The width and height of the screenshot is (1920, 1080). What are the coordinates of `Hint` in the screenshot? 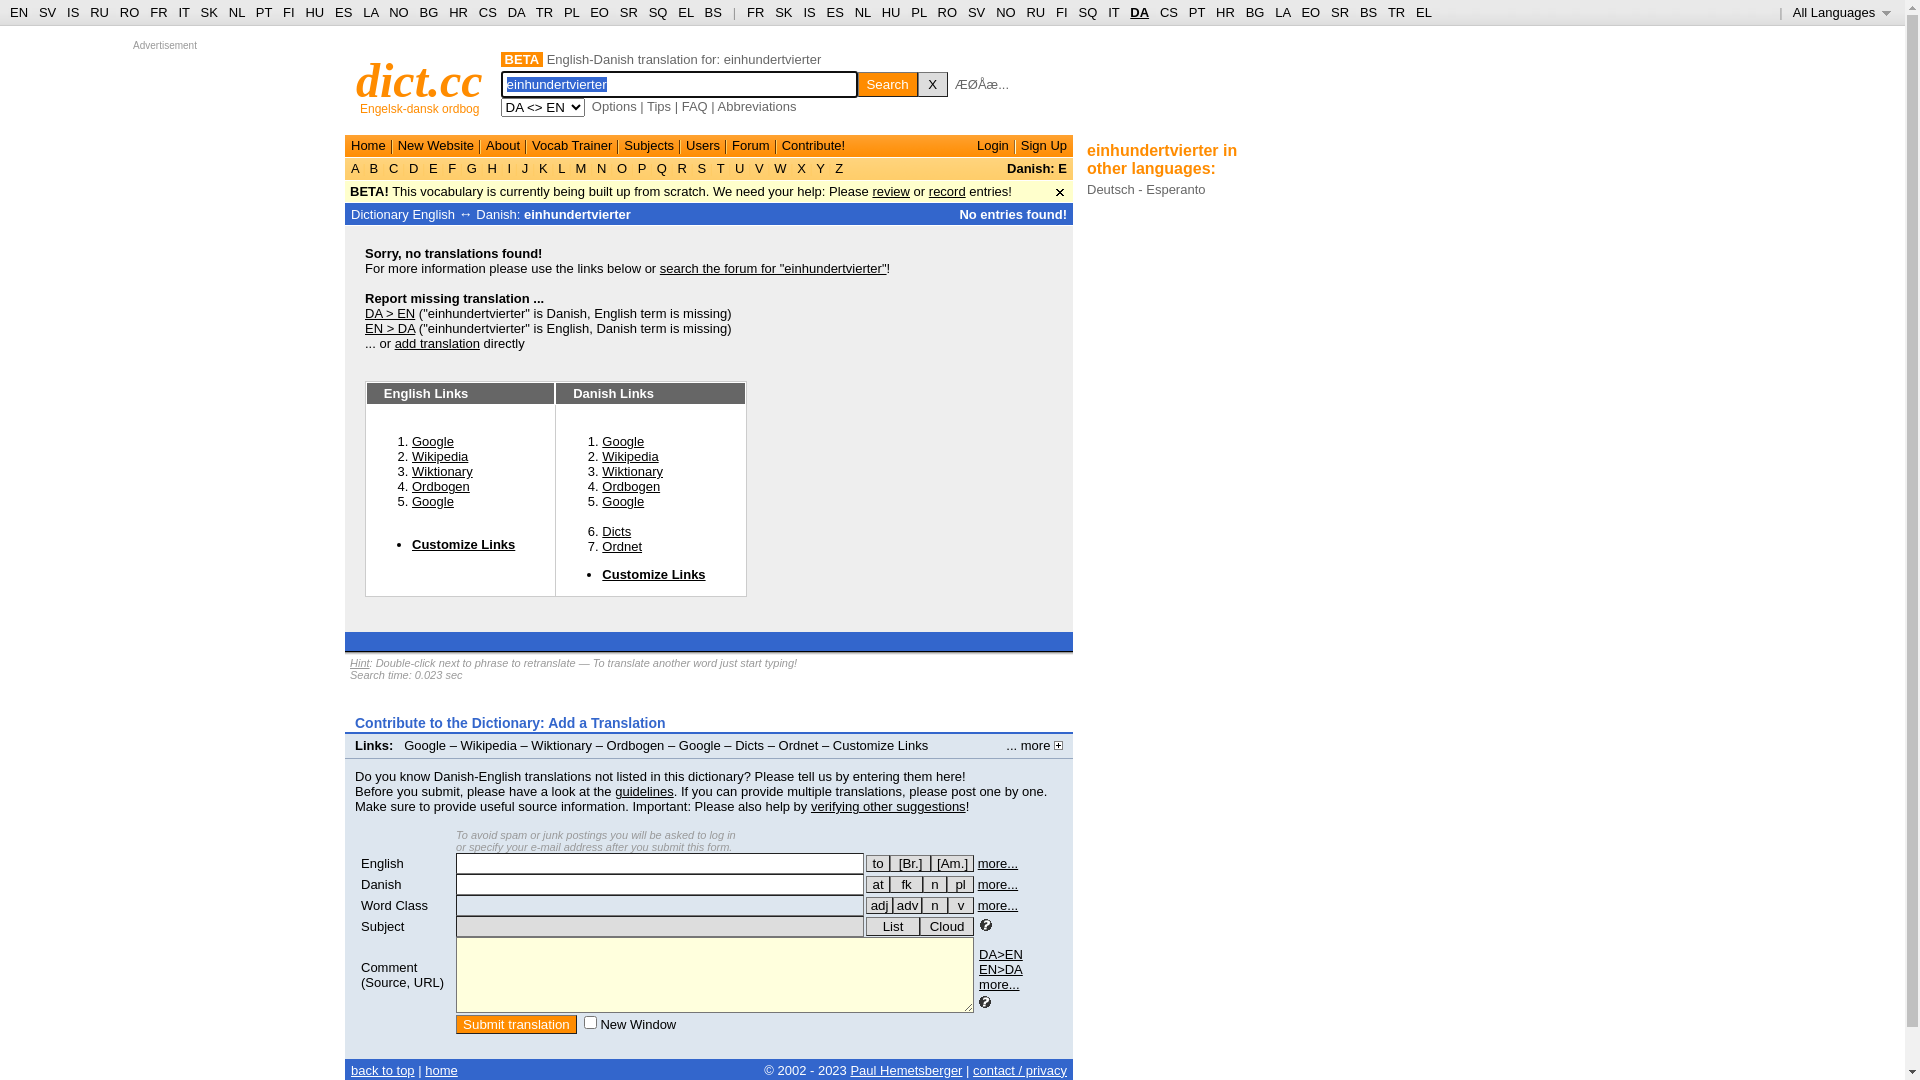 It's located at (360, 663).